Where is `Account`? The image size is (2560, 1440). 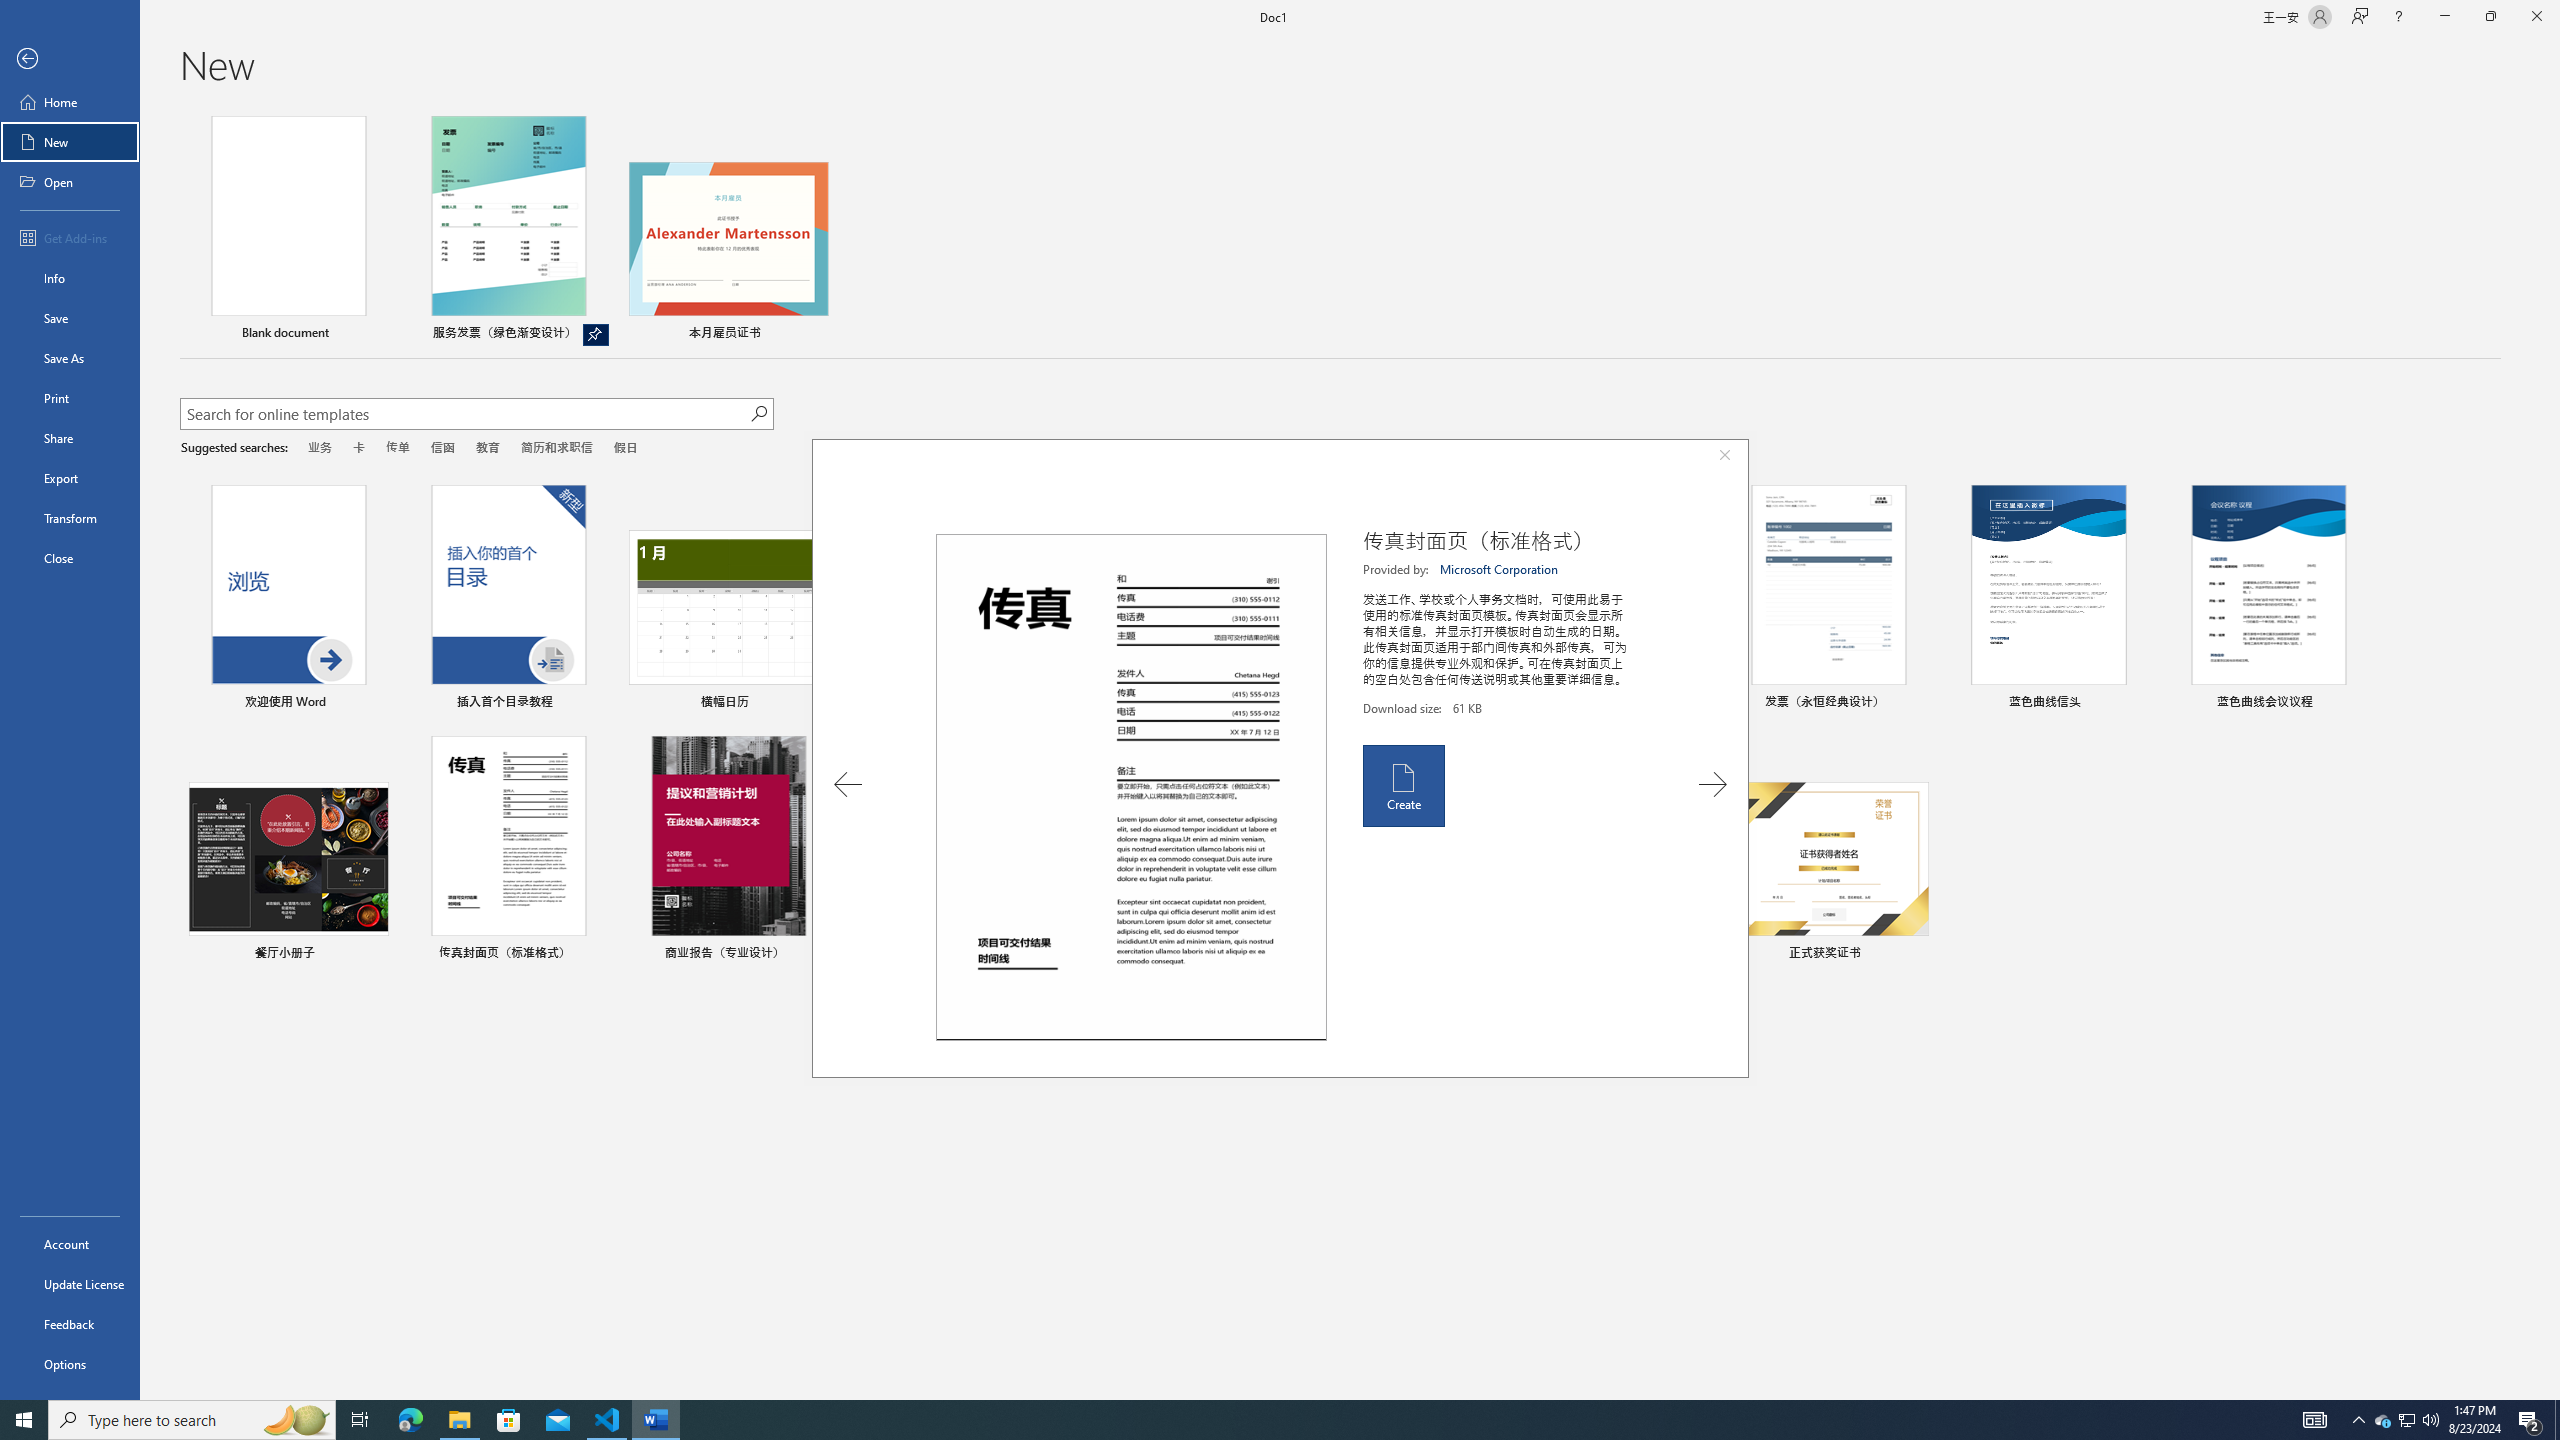
Account is located at coordinates (70, 1244).